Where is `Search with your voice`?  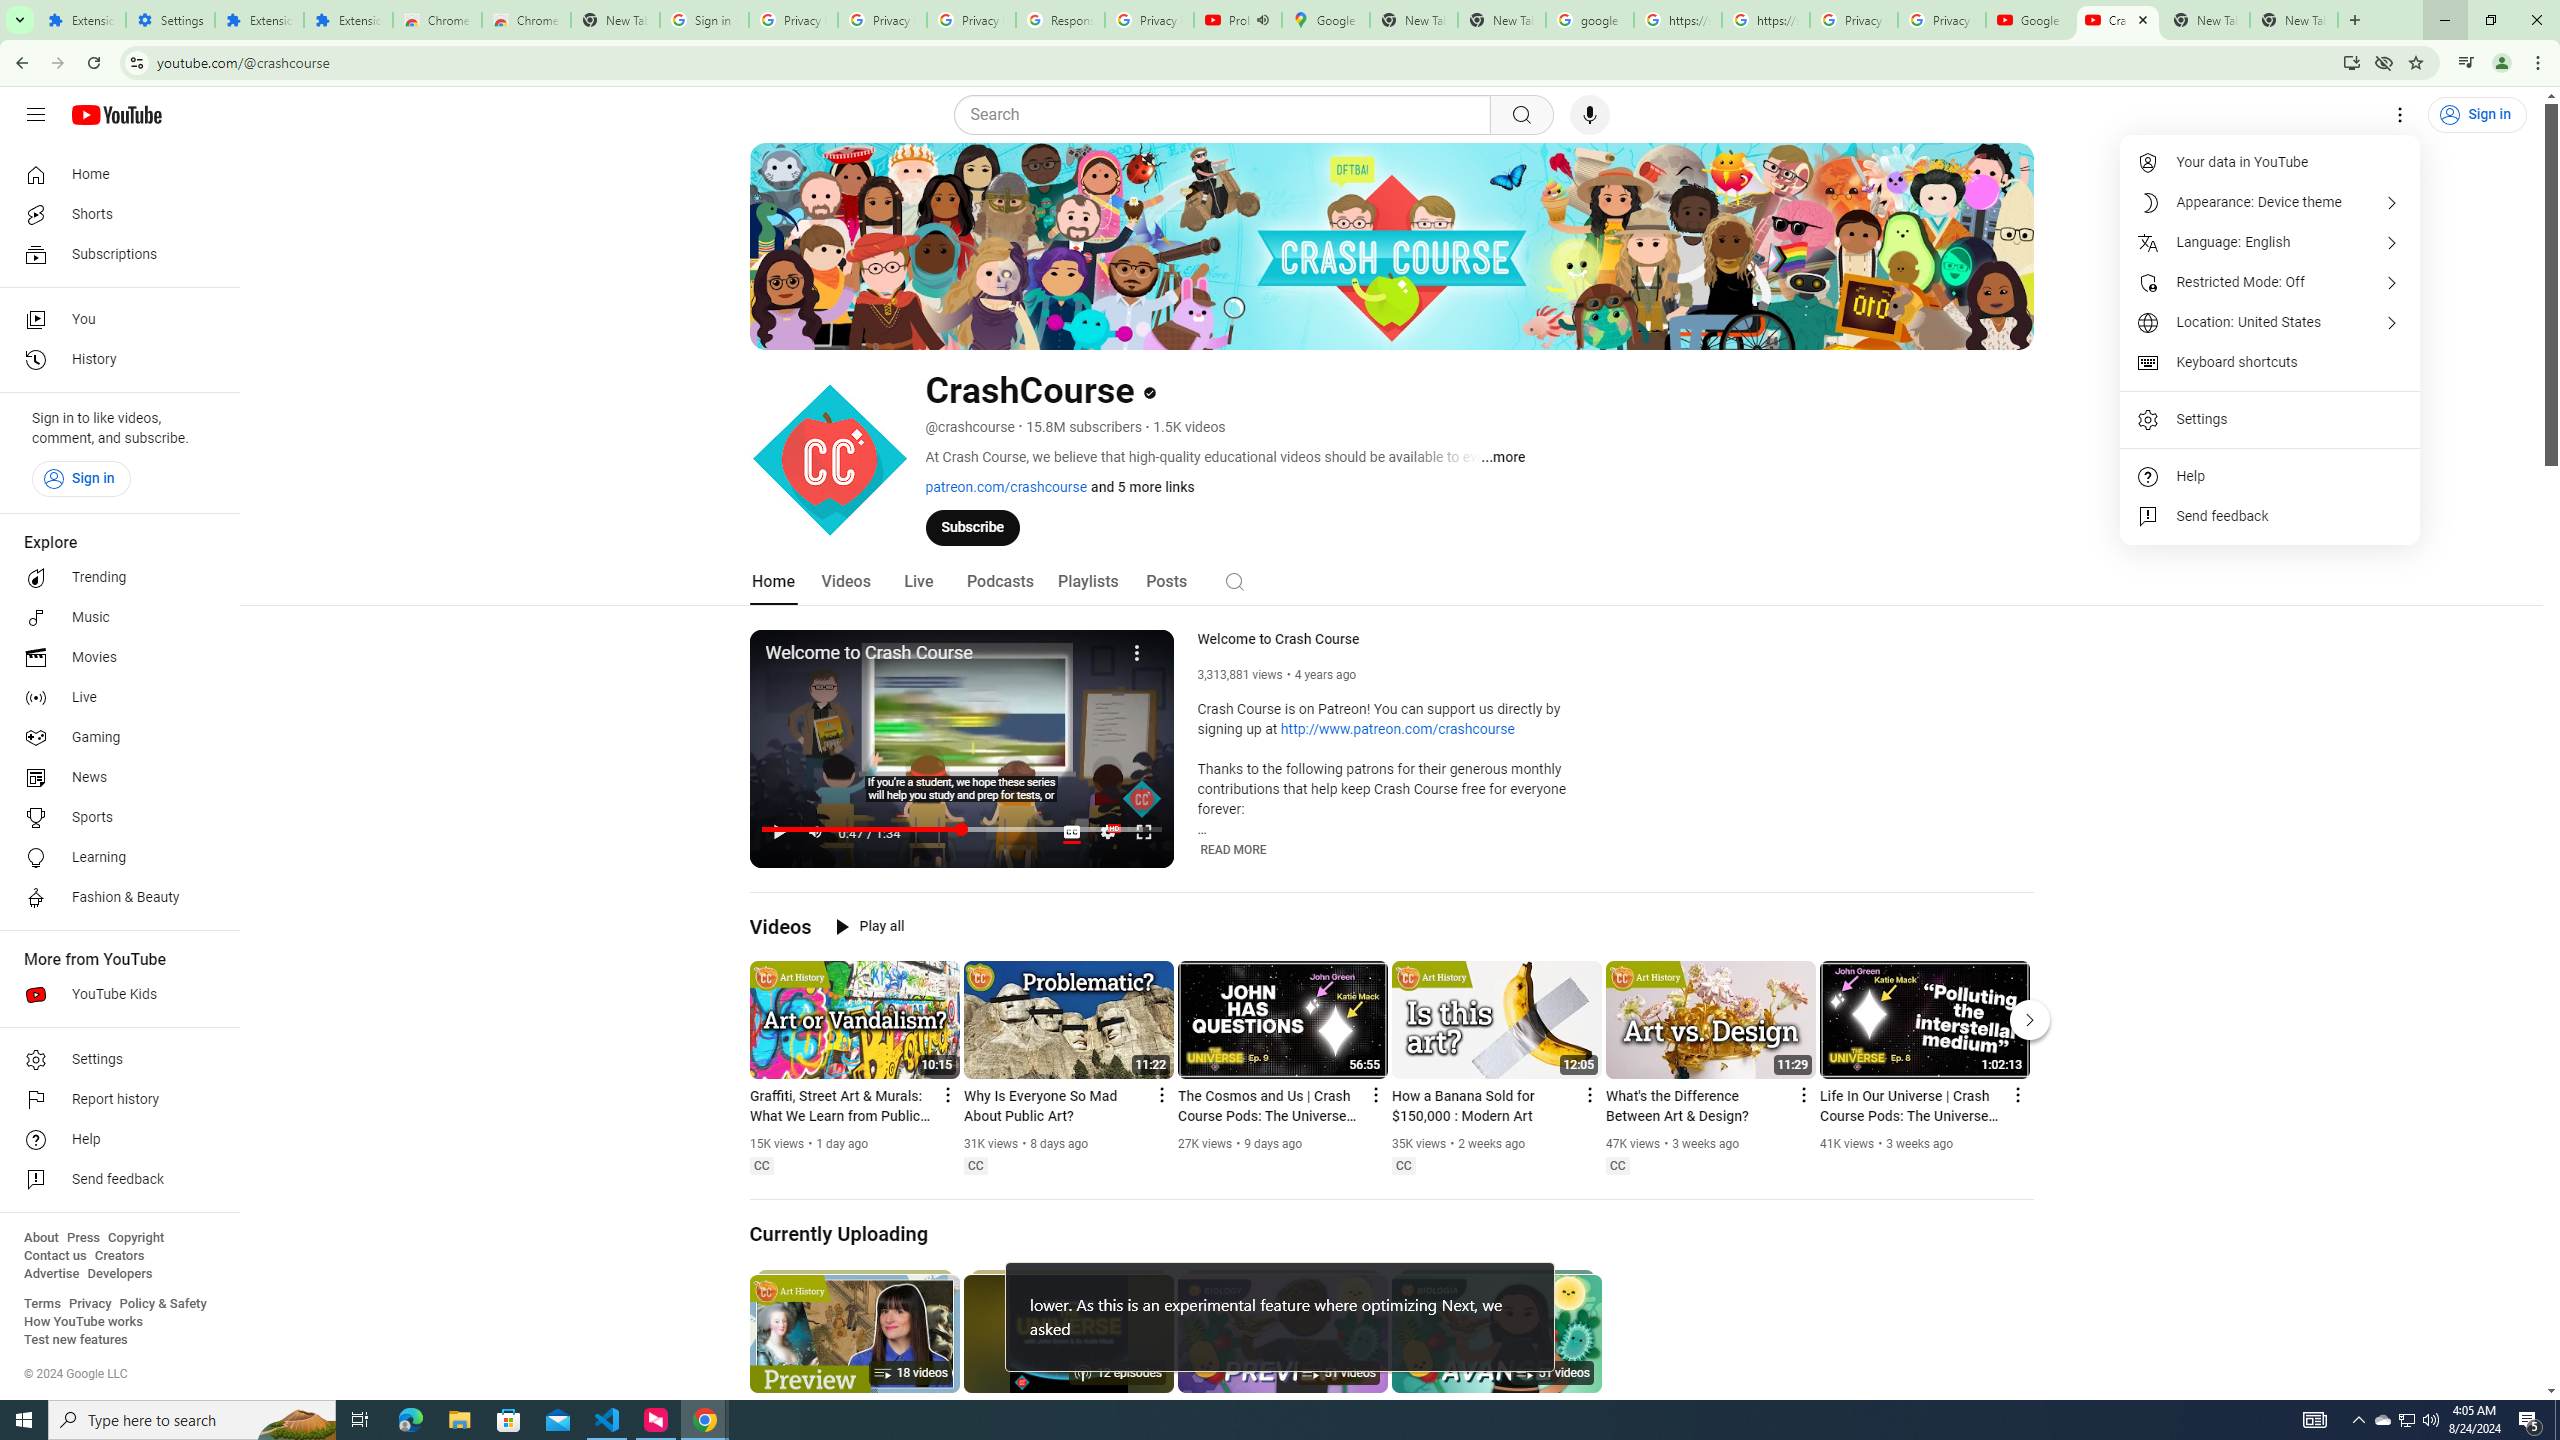 Search with your voice is located at coordinates (1590, 115).